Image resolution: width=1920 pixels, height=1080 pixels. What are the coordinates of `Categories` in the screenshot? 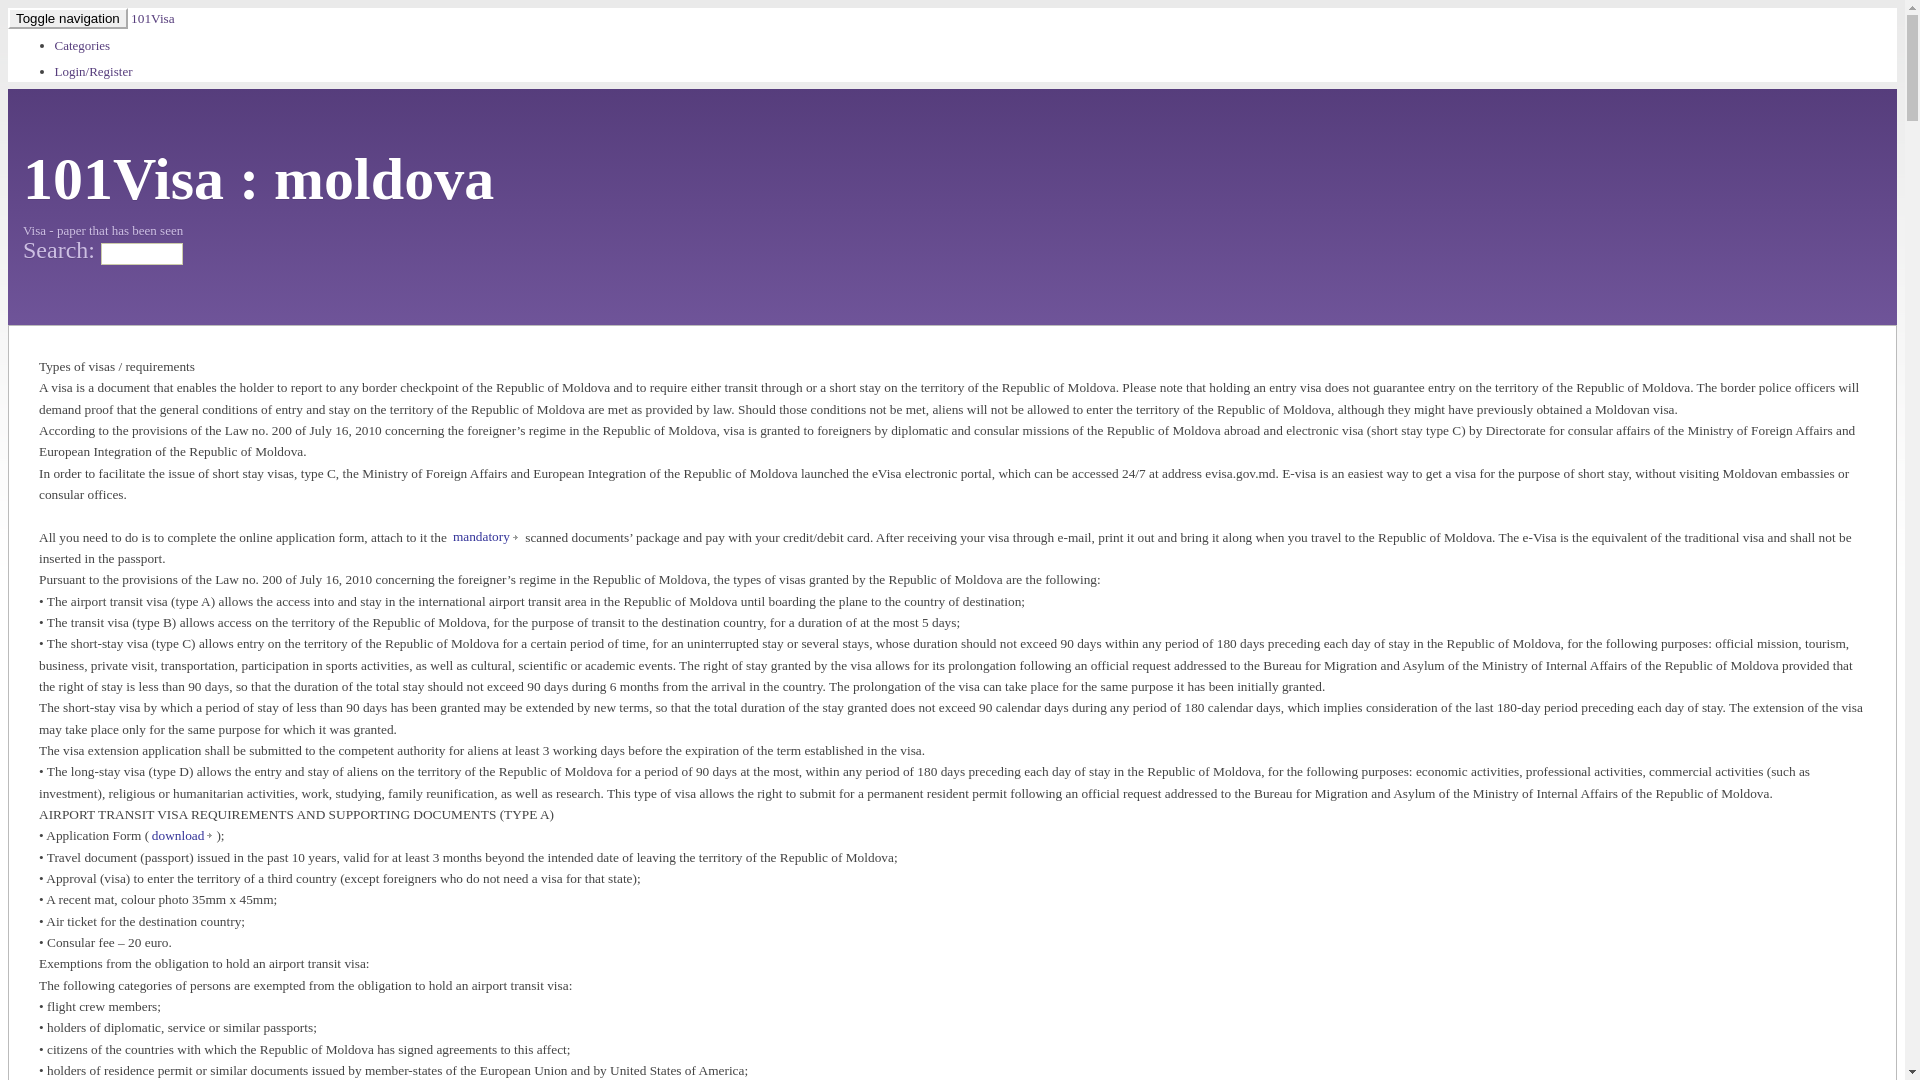 It's located at (82, 46).